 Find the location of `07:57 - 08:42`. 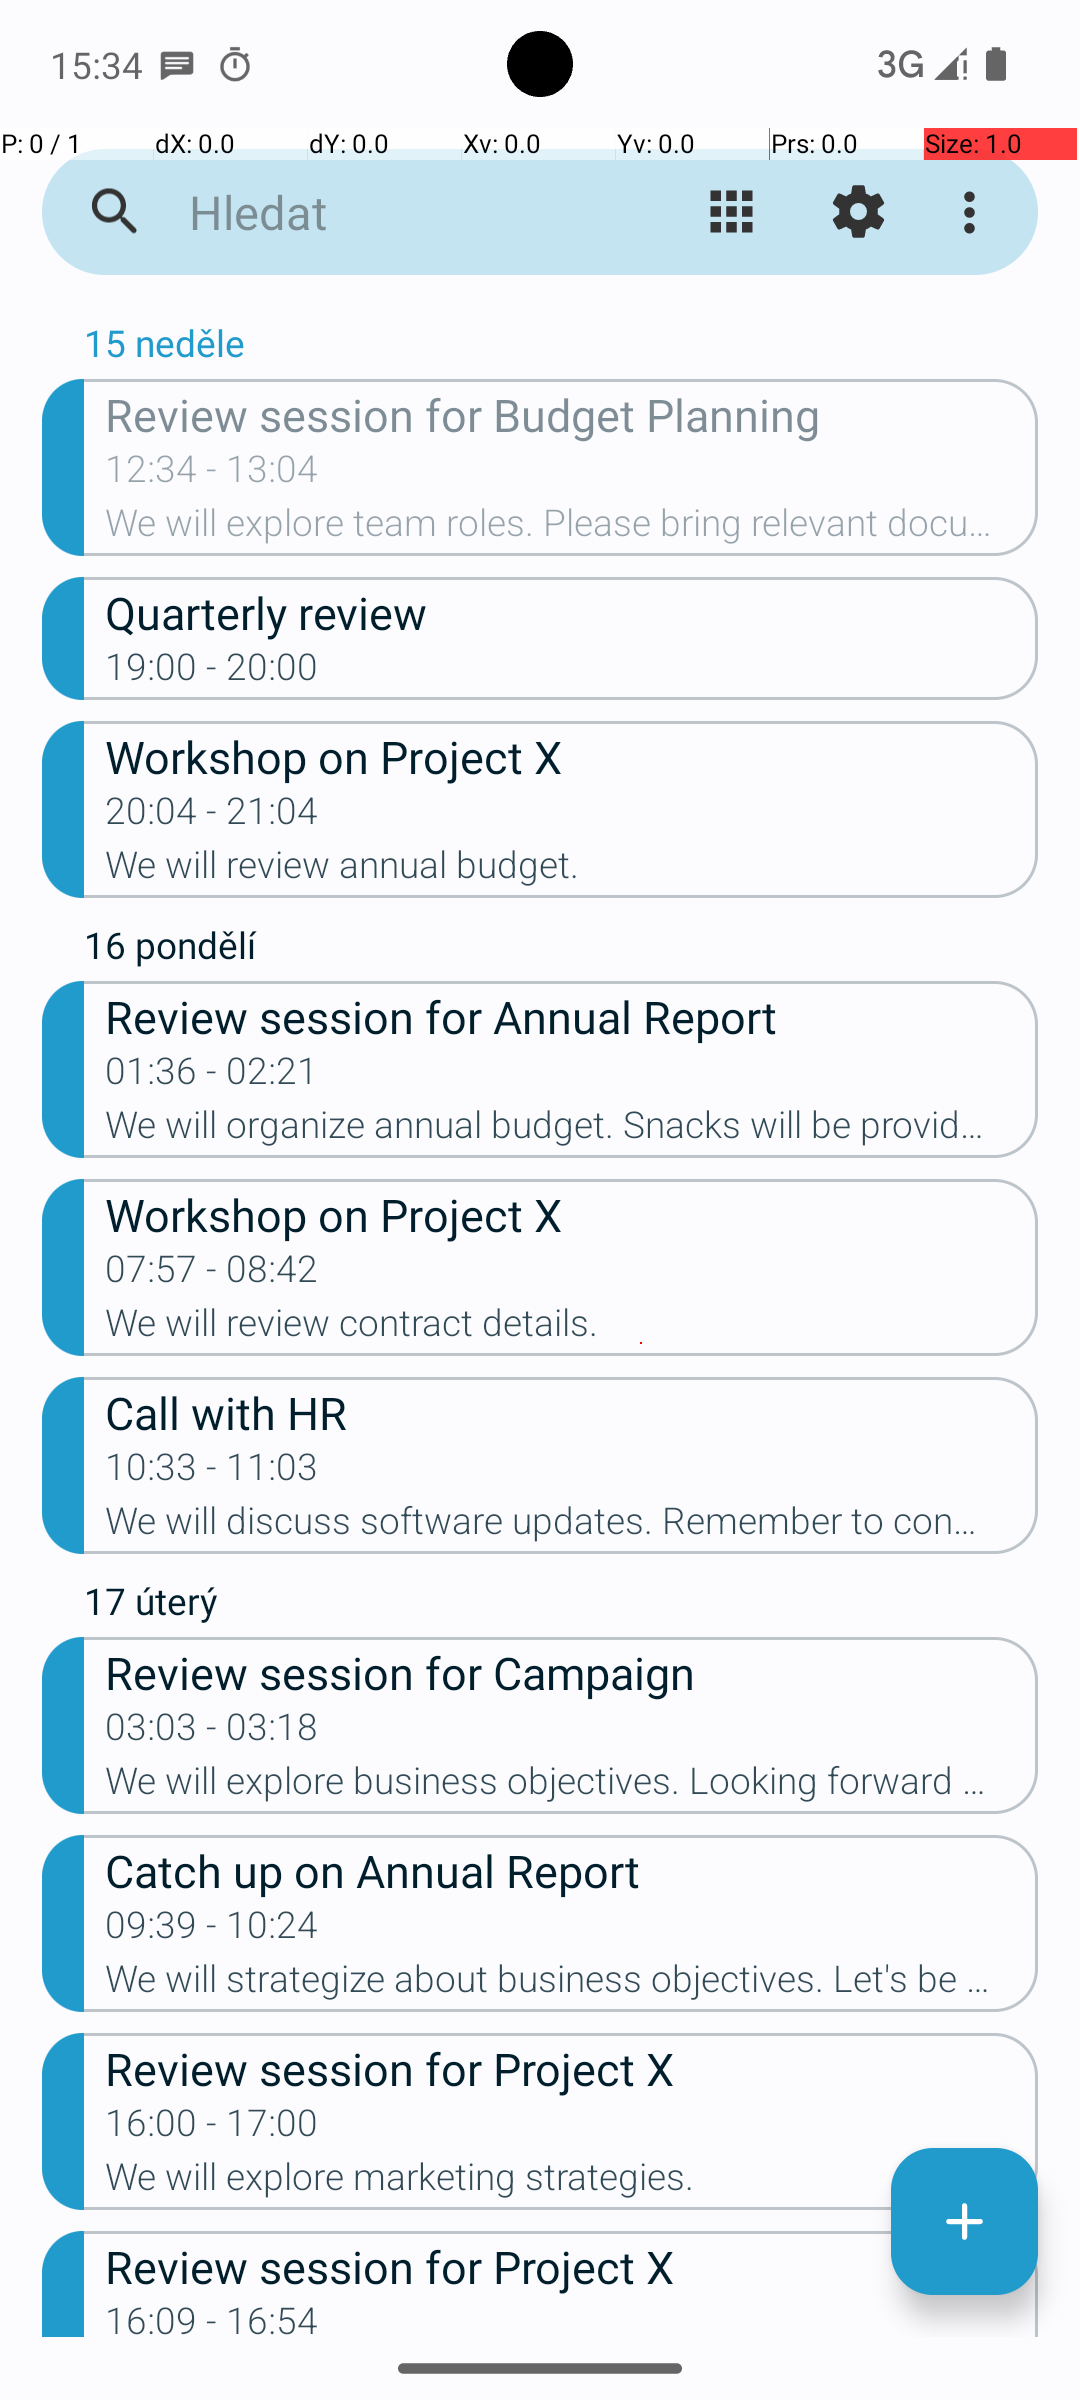

07:57 - 08:42 is located at coordinates (212, 1275).